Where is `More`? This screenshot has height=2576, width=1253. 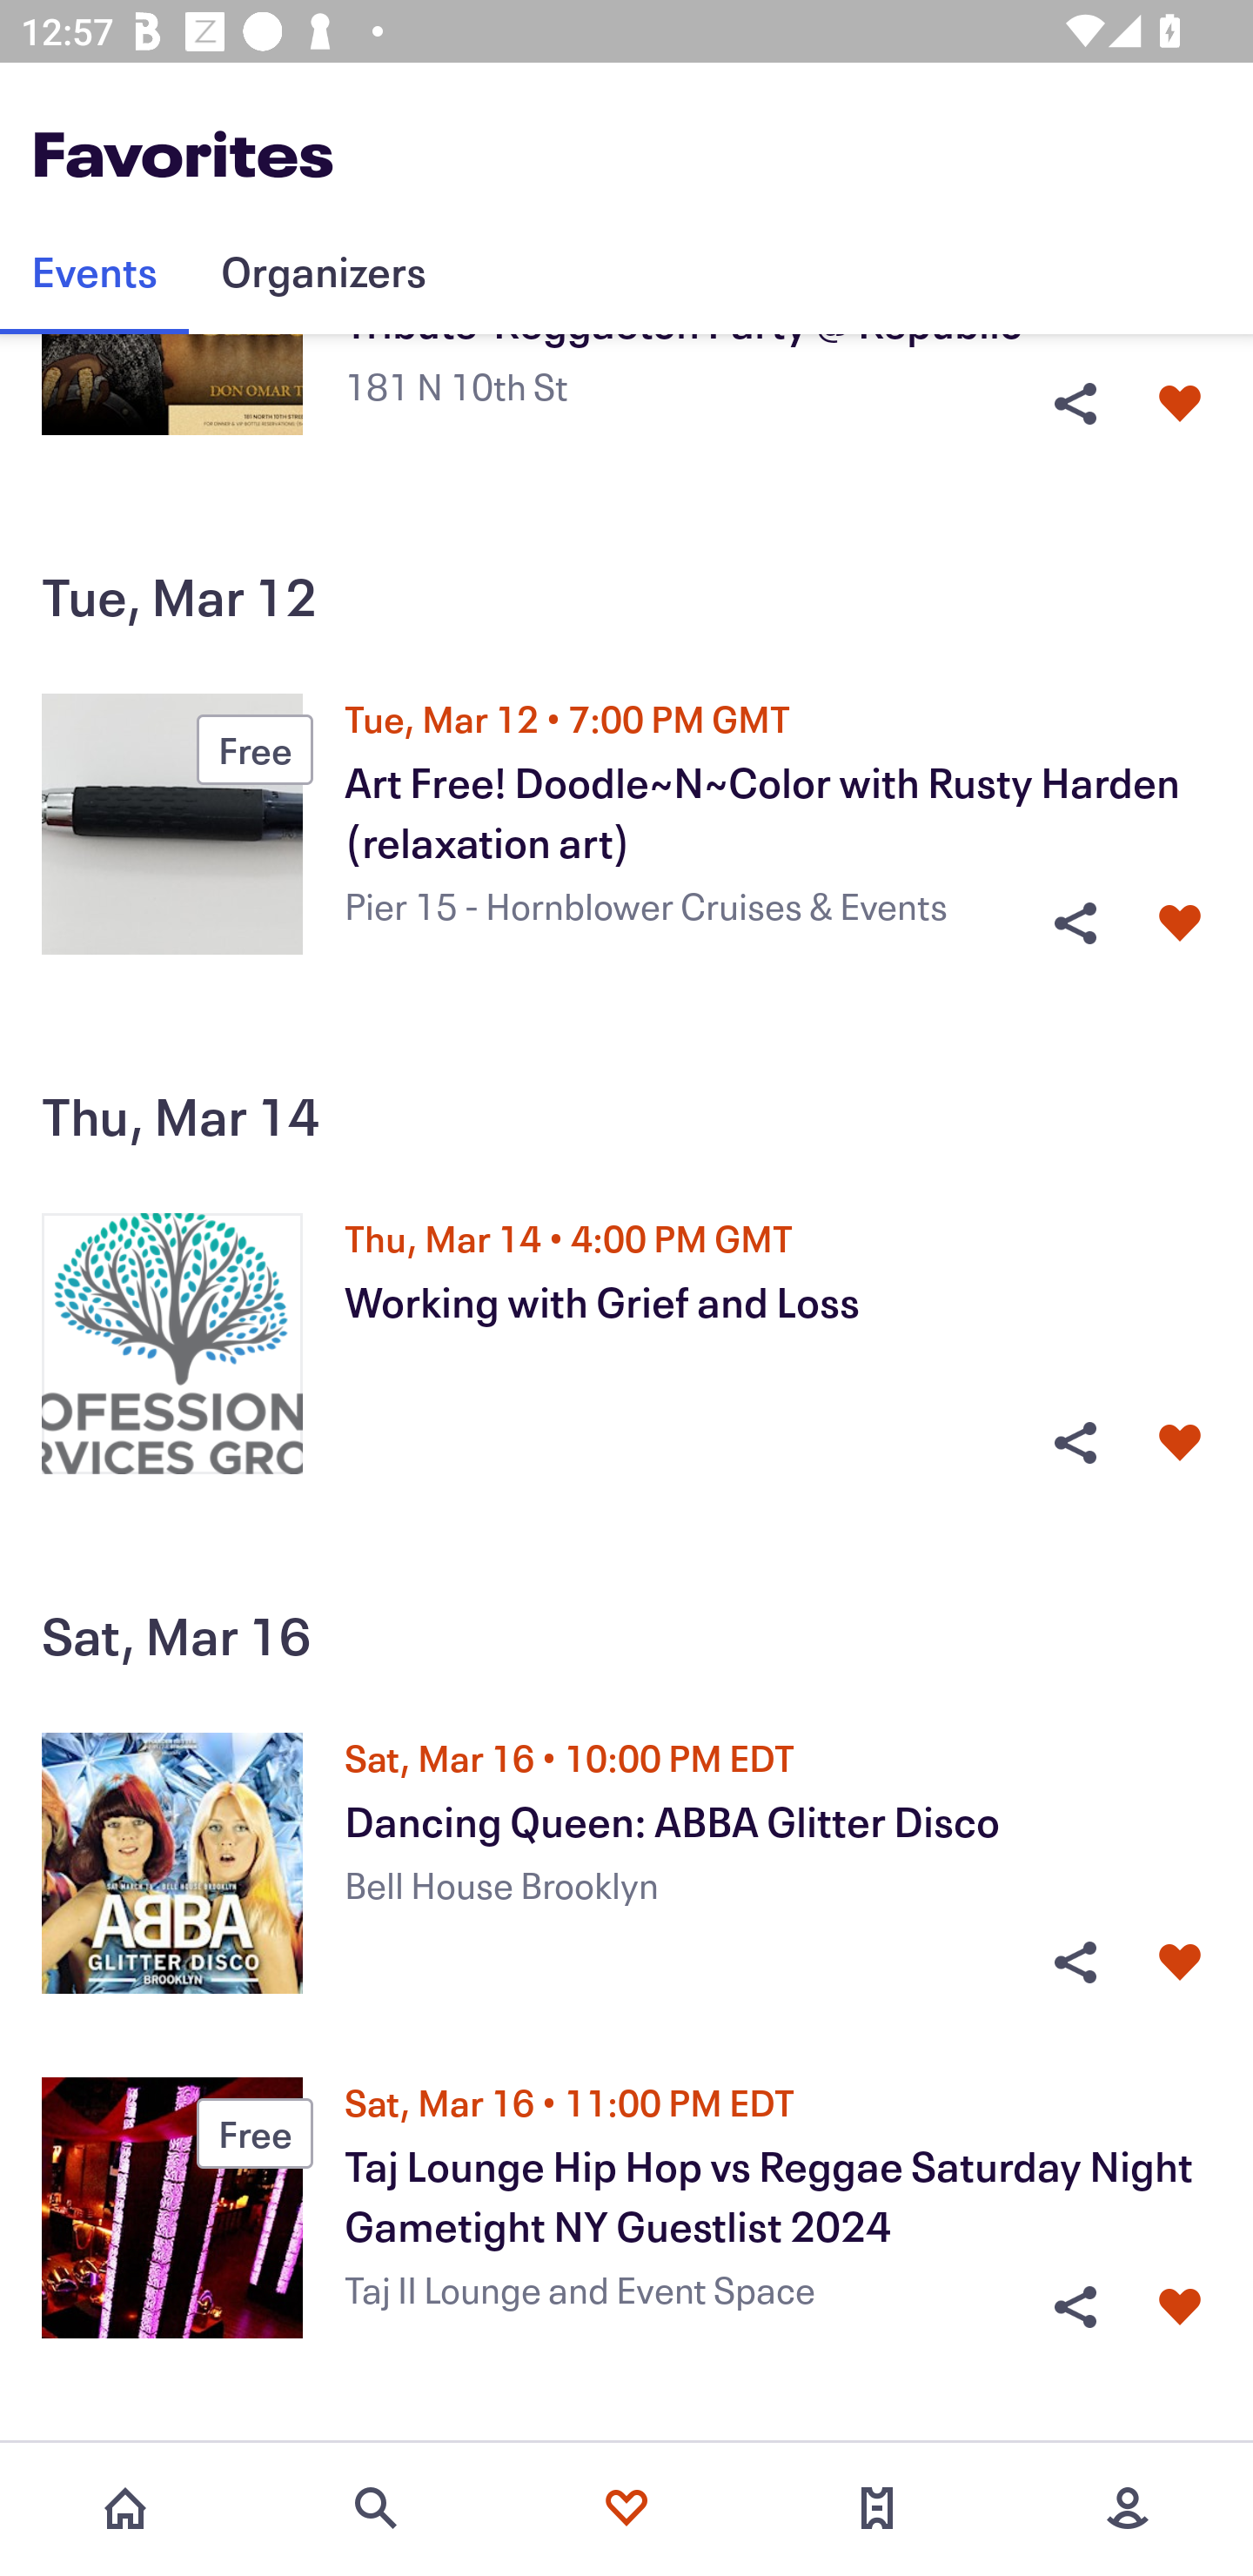 More is located at coordinates (1128, 2508).